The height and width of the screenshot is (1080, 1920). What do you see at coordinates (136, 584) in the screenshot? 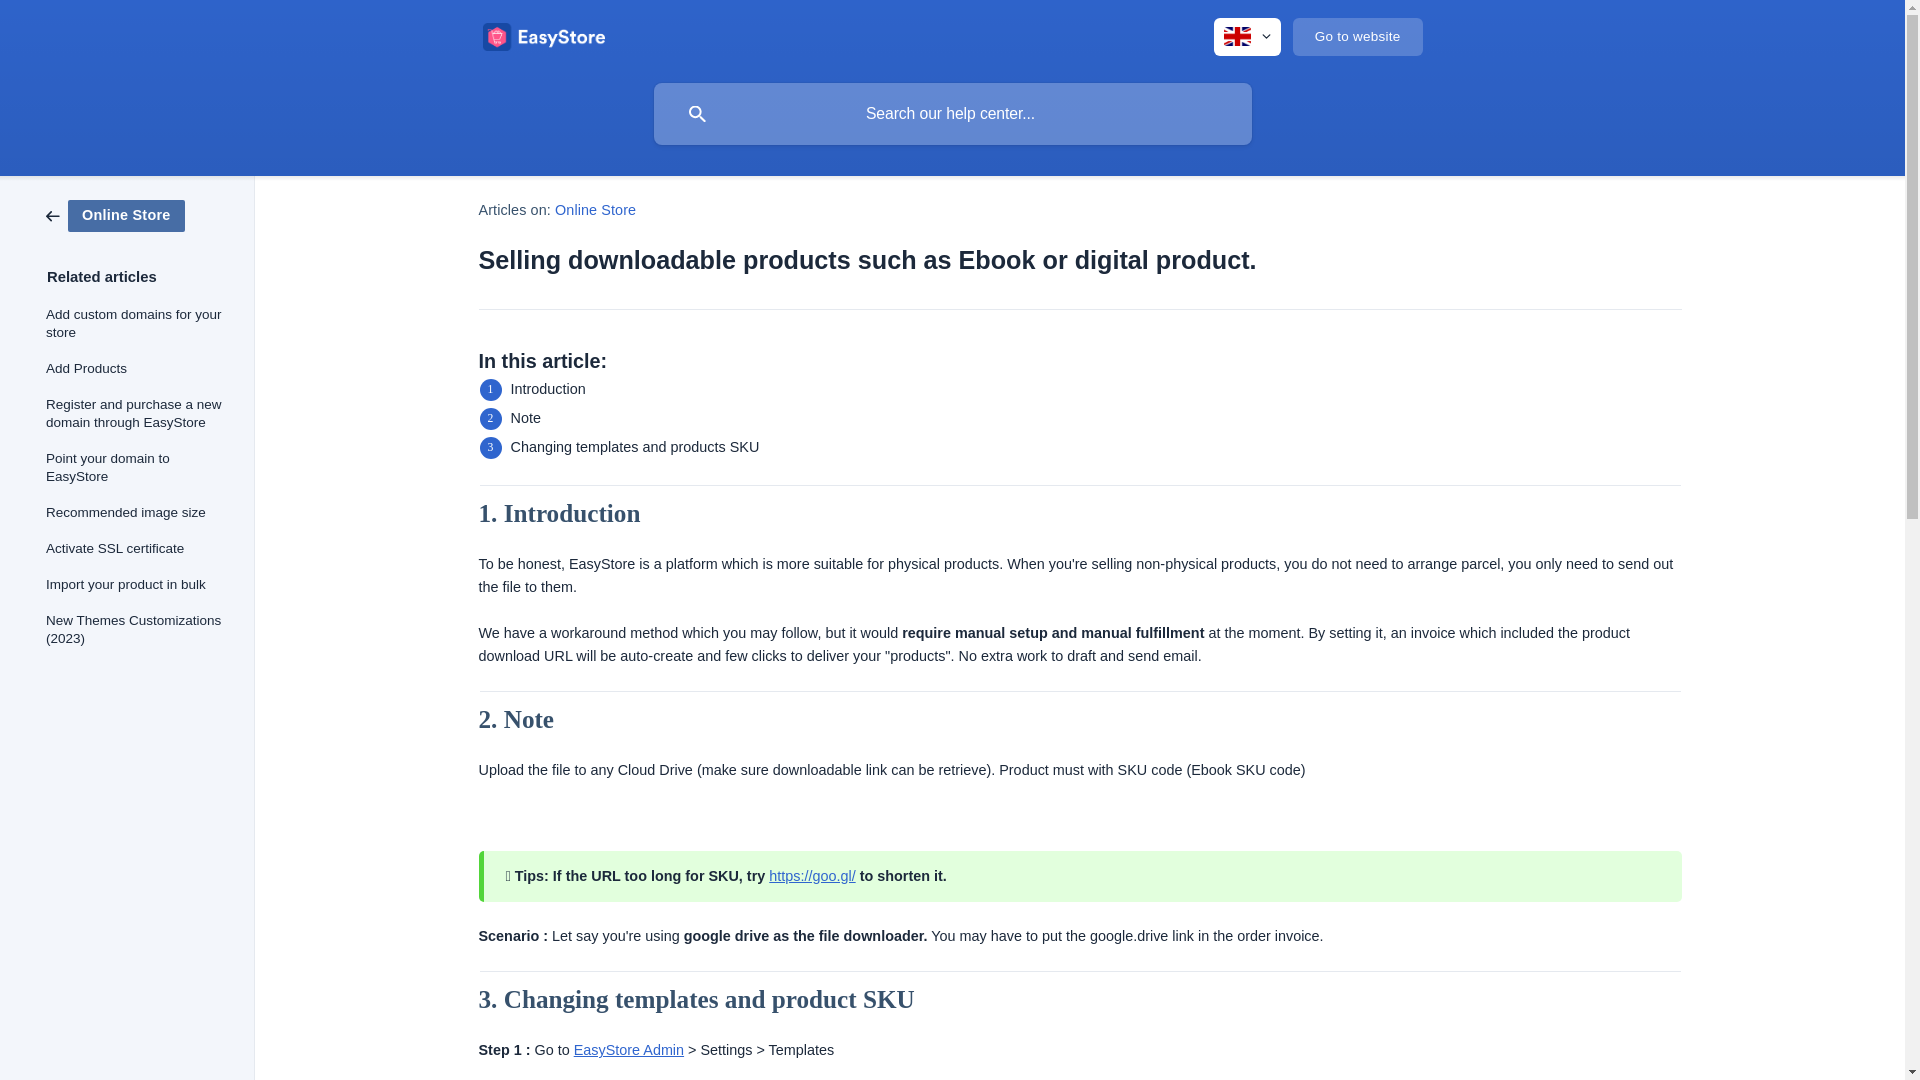
I see `Import your product in bulk` at bounding box center [136, 584].